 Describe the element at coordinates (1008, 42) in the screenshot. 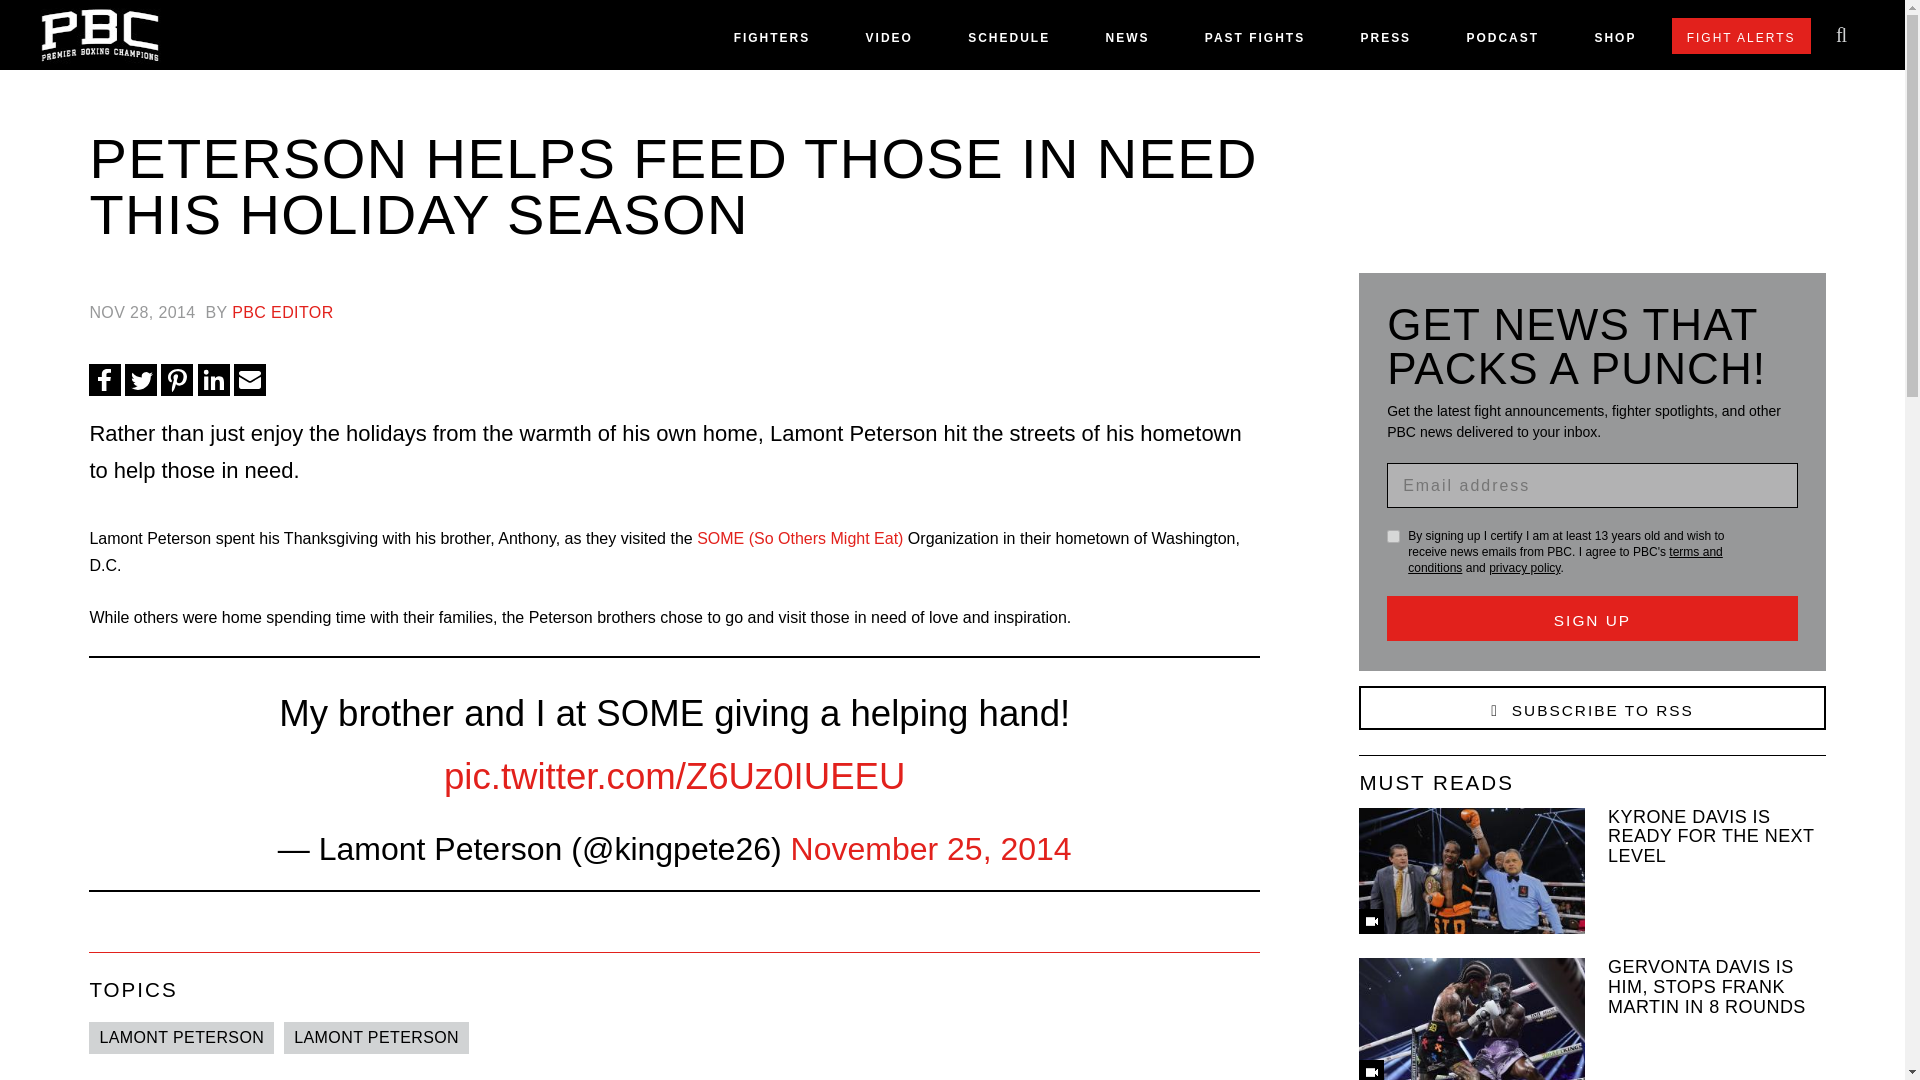

I see `SCHEDULE` at that location.